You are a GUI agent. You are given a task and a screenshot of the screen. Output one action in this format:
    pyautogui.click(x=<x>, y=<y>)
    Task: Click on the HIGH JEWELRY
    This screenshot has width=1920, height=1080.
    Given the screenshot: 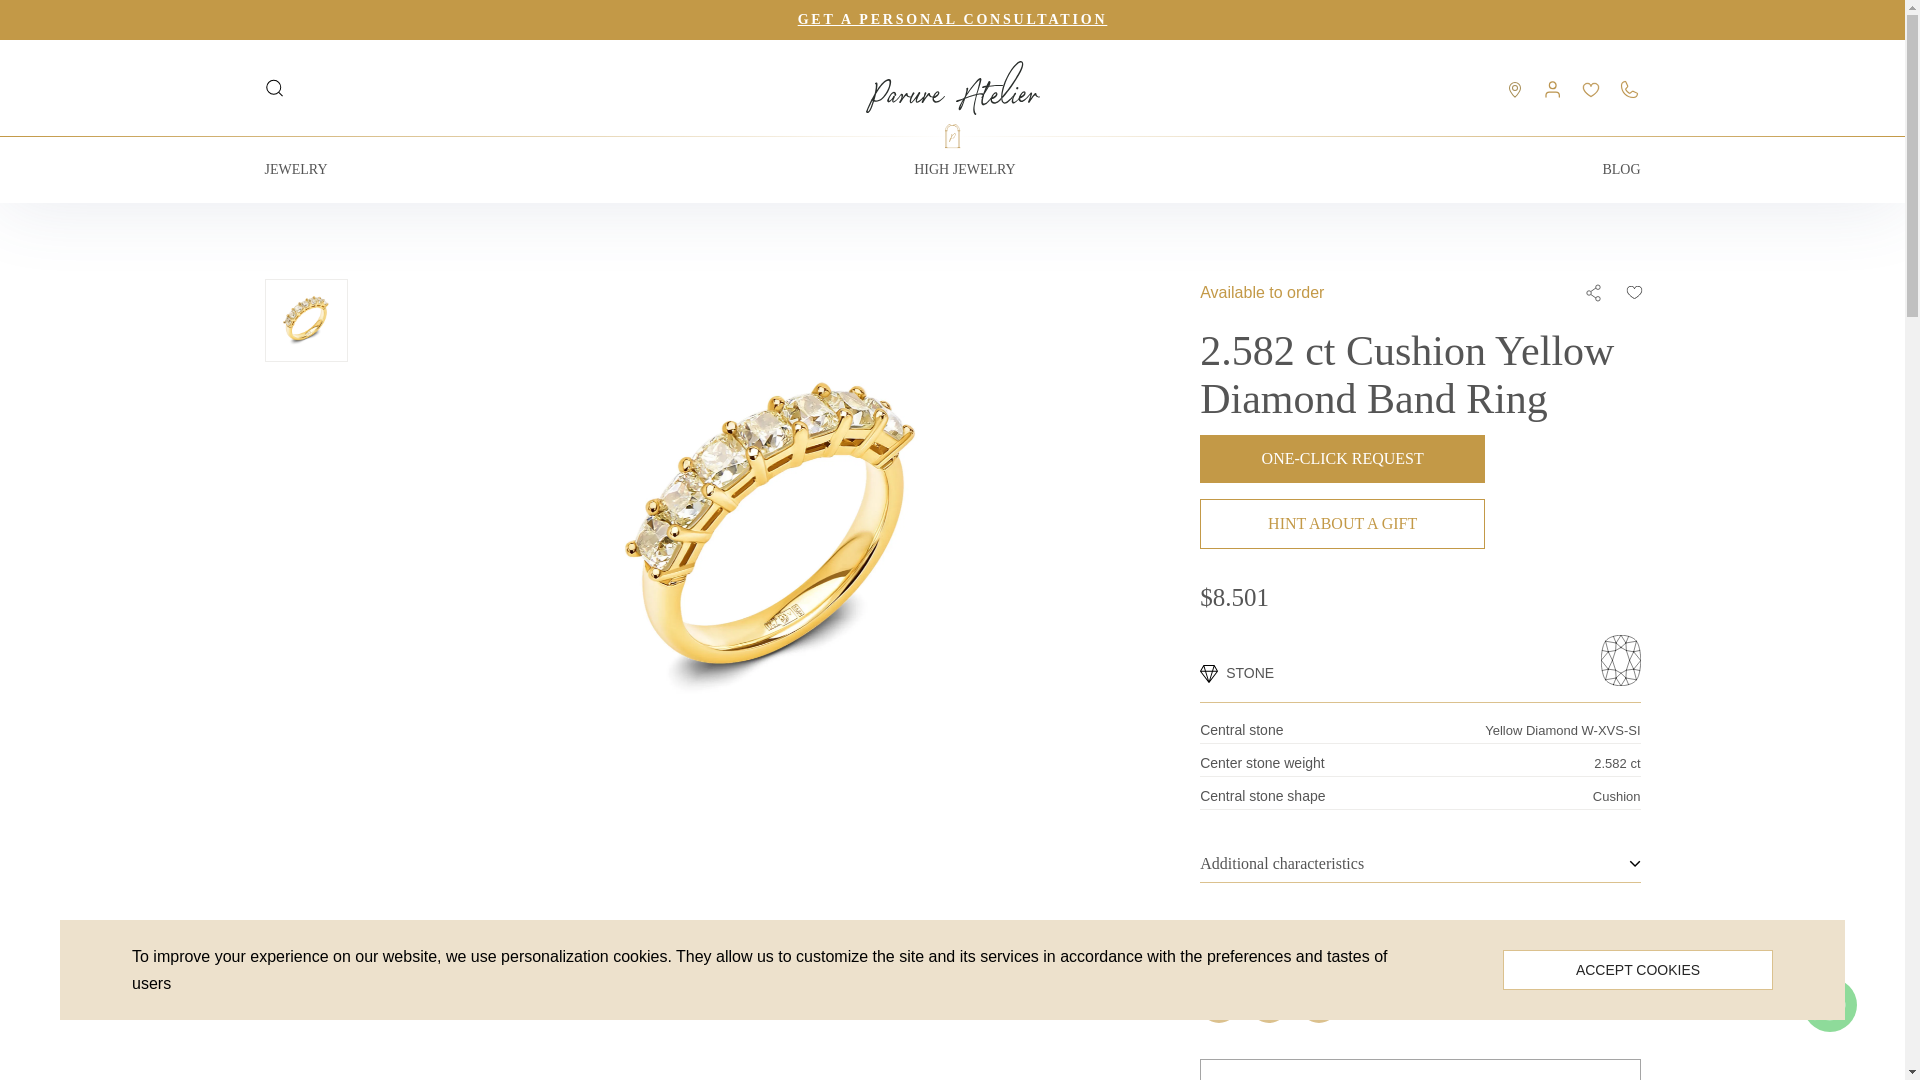 What is the action you would take?
    pyautogui.click(x=964, y=170)
    